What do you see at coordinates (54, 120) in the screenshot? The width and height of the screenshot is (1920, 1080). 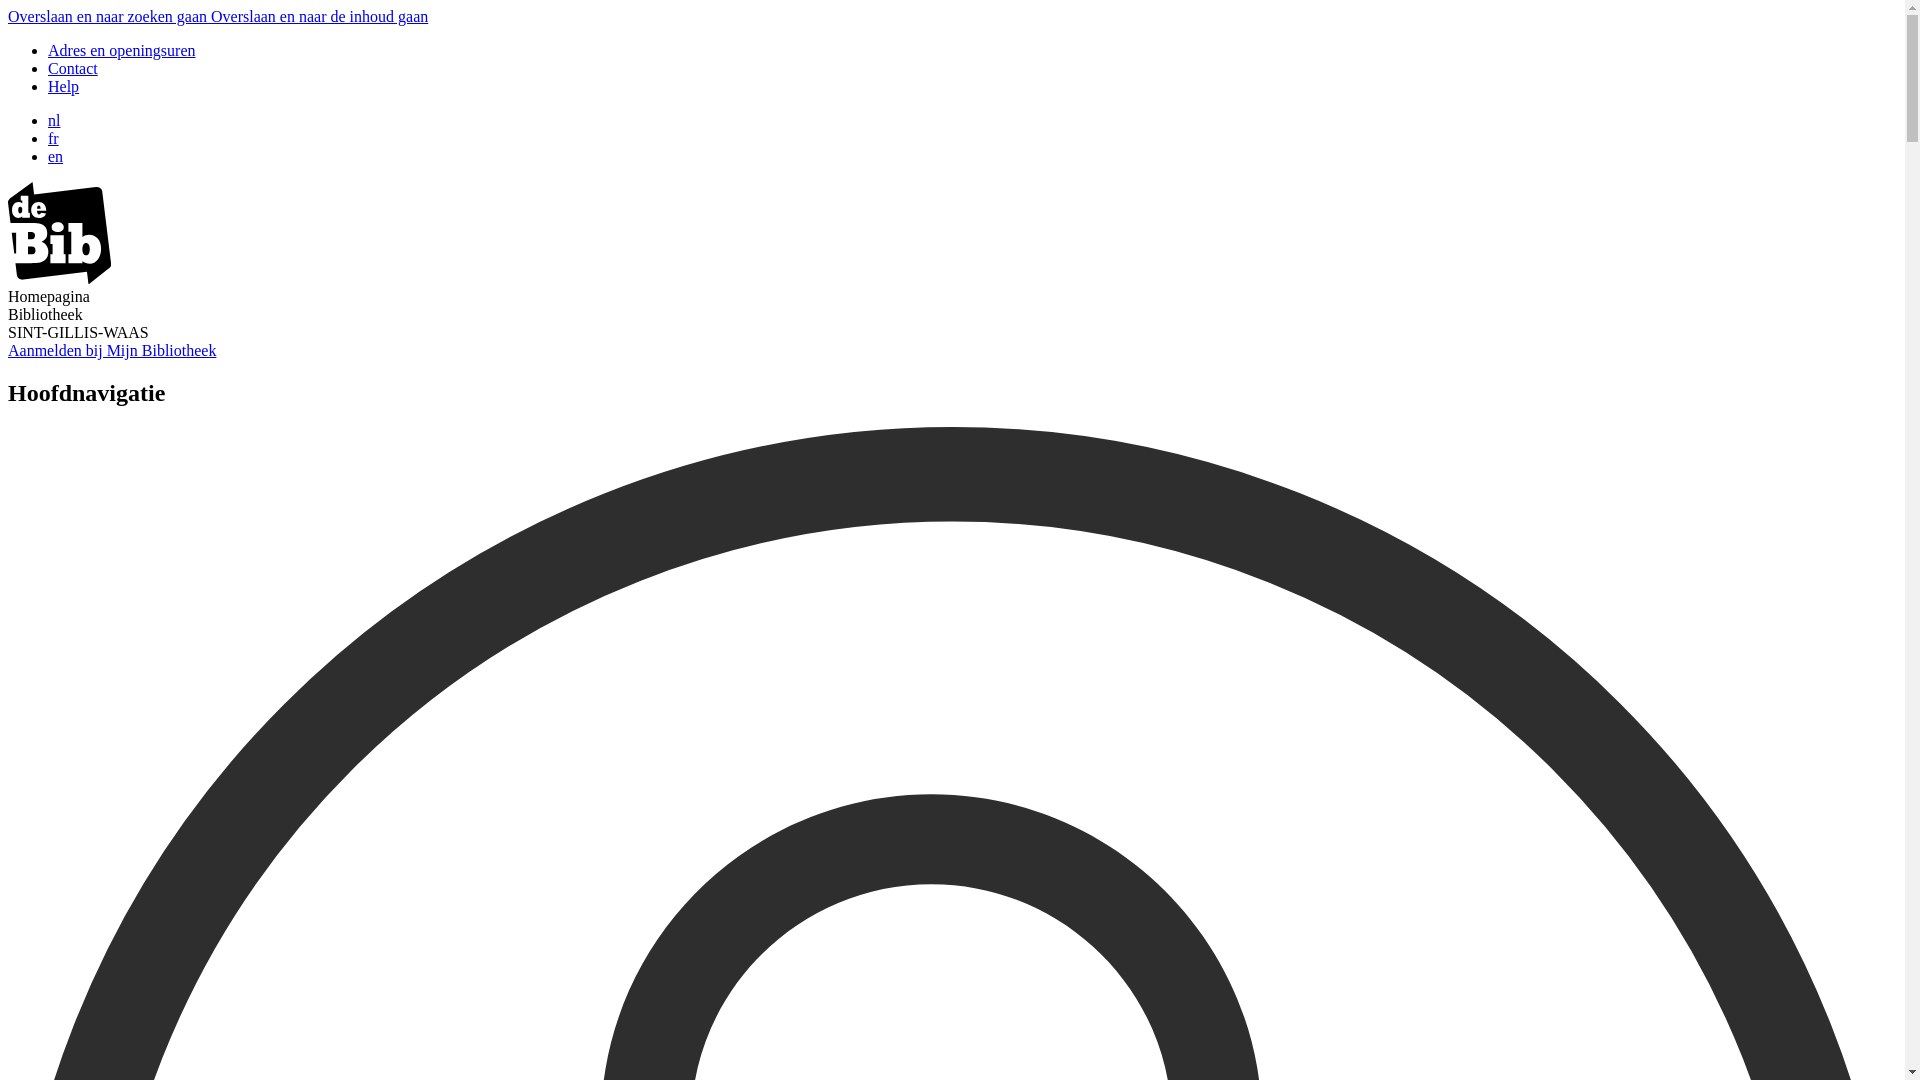 I see `nl` at bounding box center [54, 120].